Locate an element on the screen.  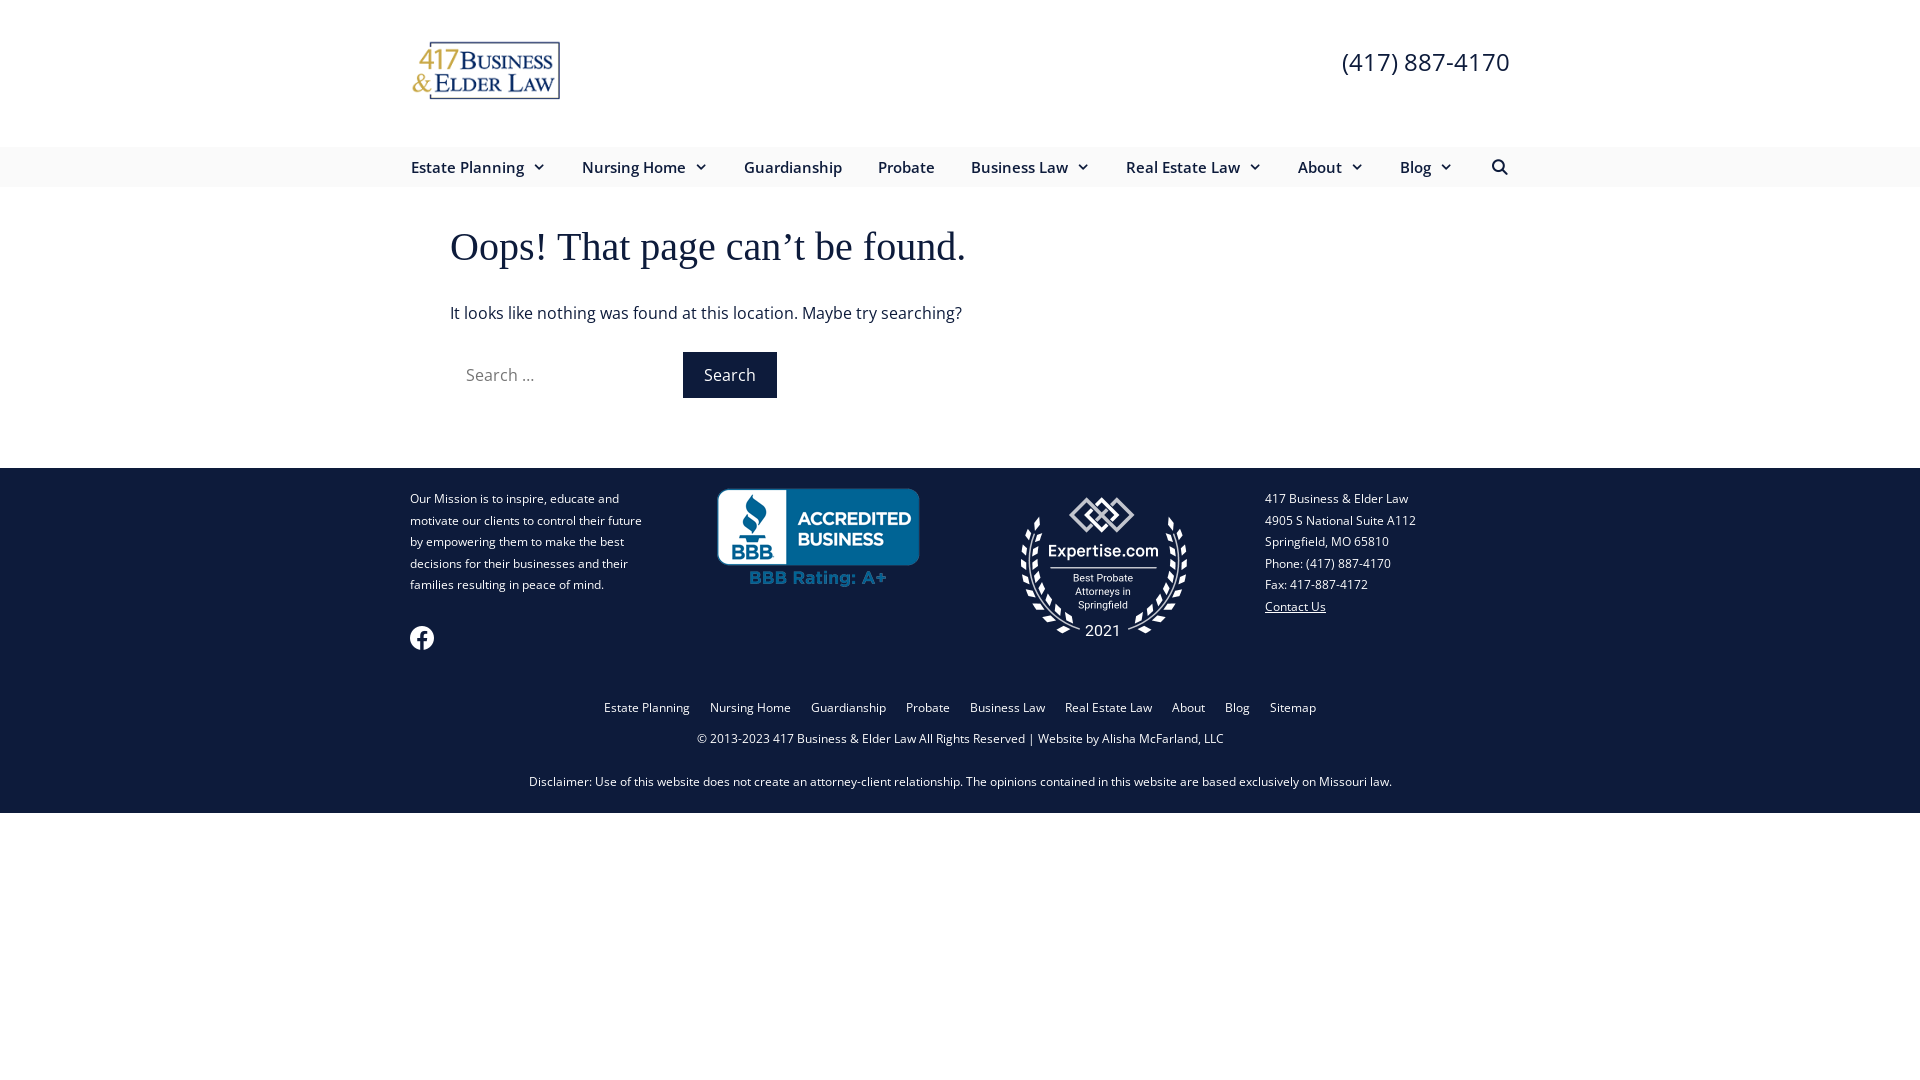
(417) 887-4170 is located at coordinates (1426, 61).